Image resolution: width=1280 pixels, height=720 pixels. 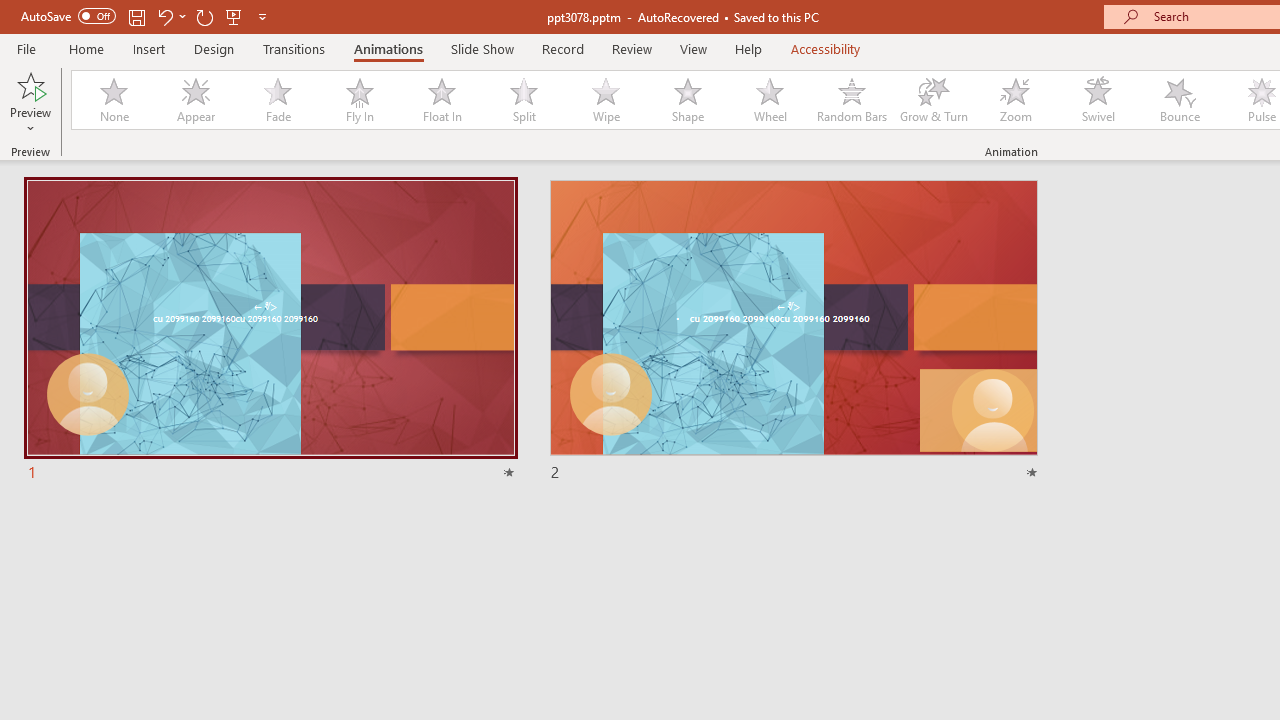 What do you see at coordinates (770, 100) in the screenshot?
I see `Wheel` at bounding box center [770, 100].